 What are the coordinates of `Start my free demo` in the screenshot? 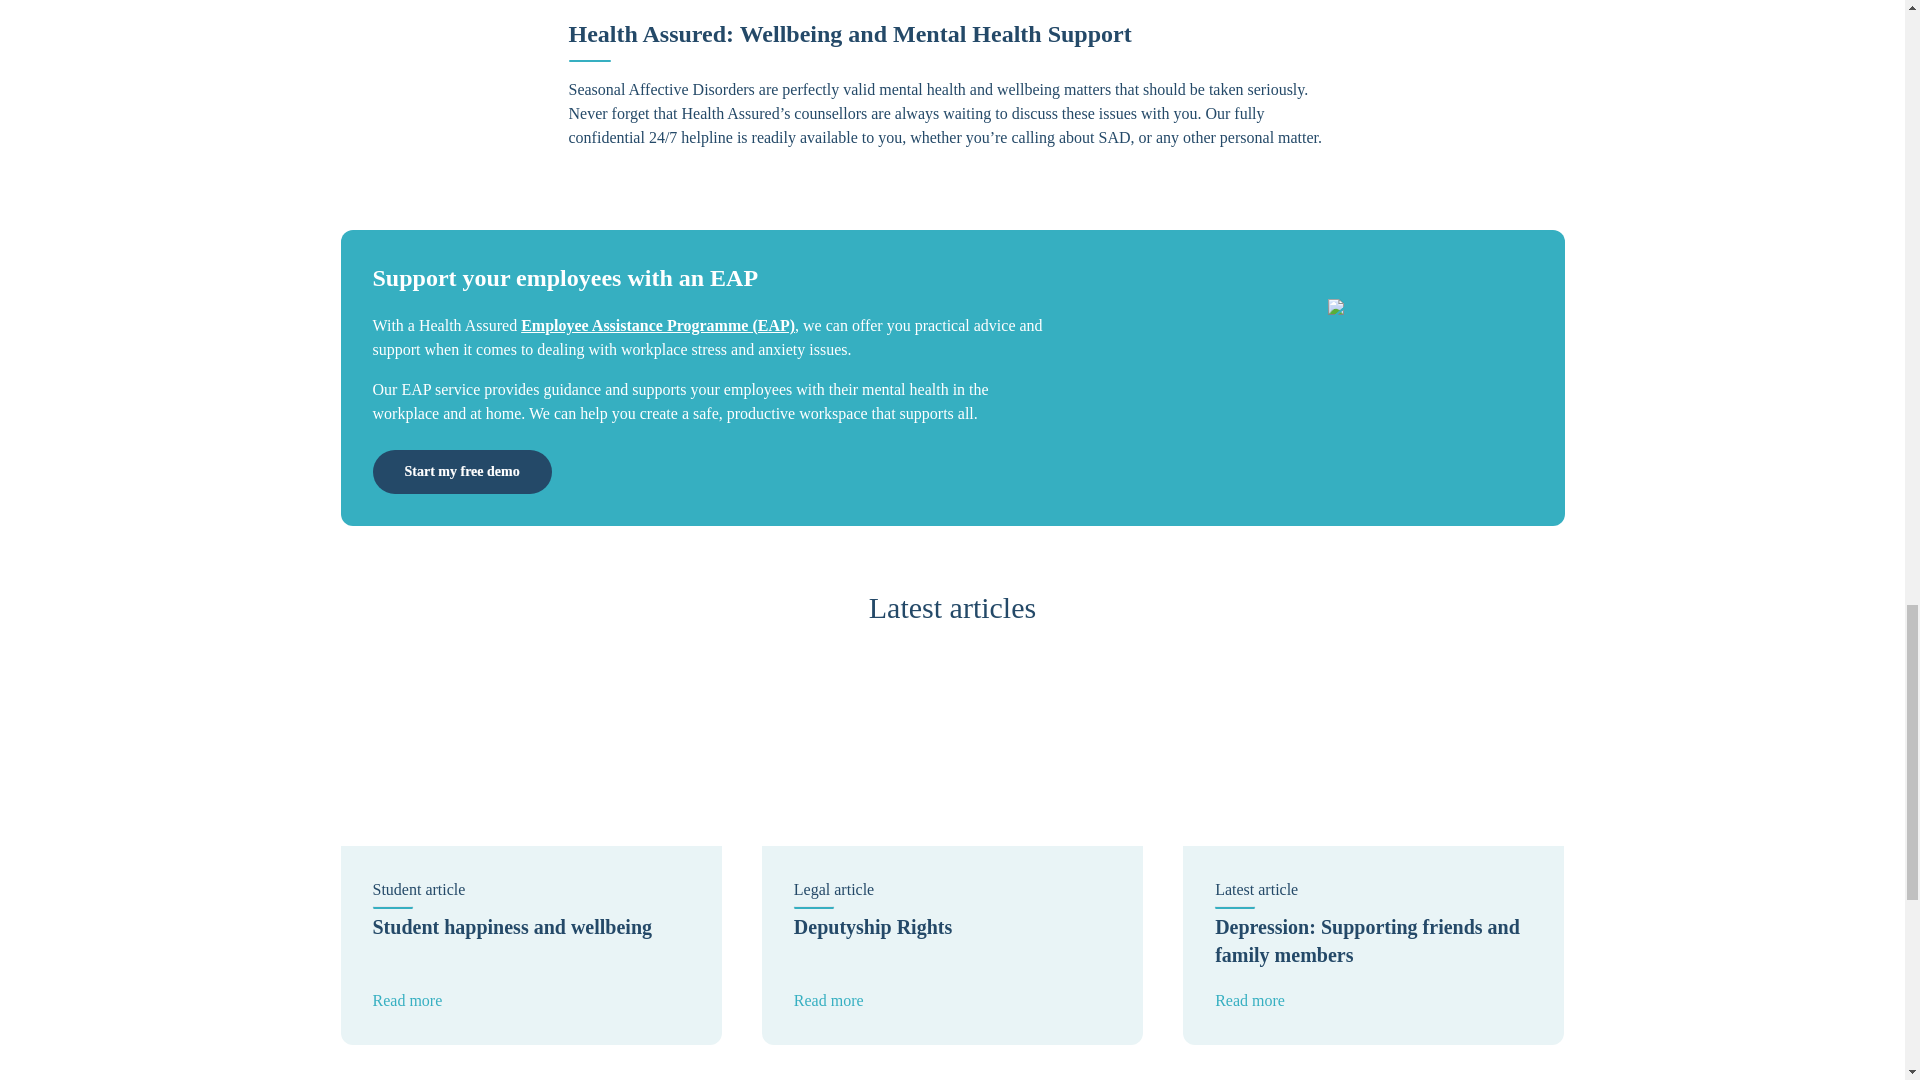 It's located at (952, 845).